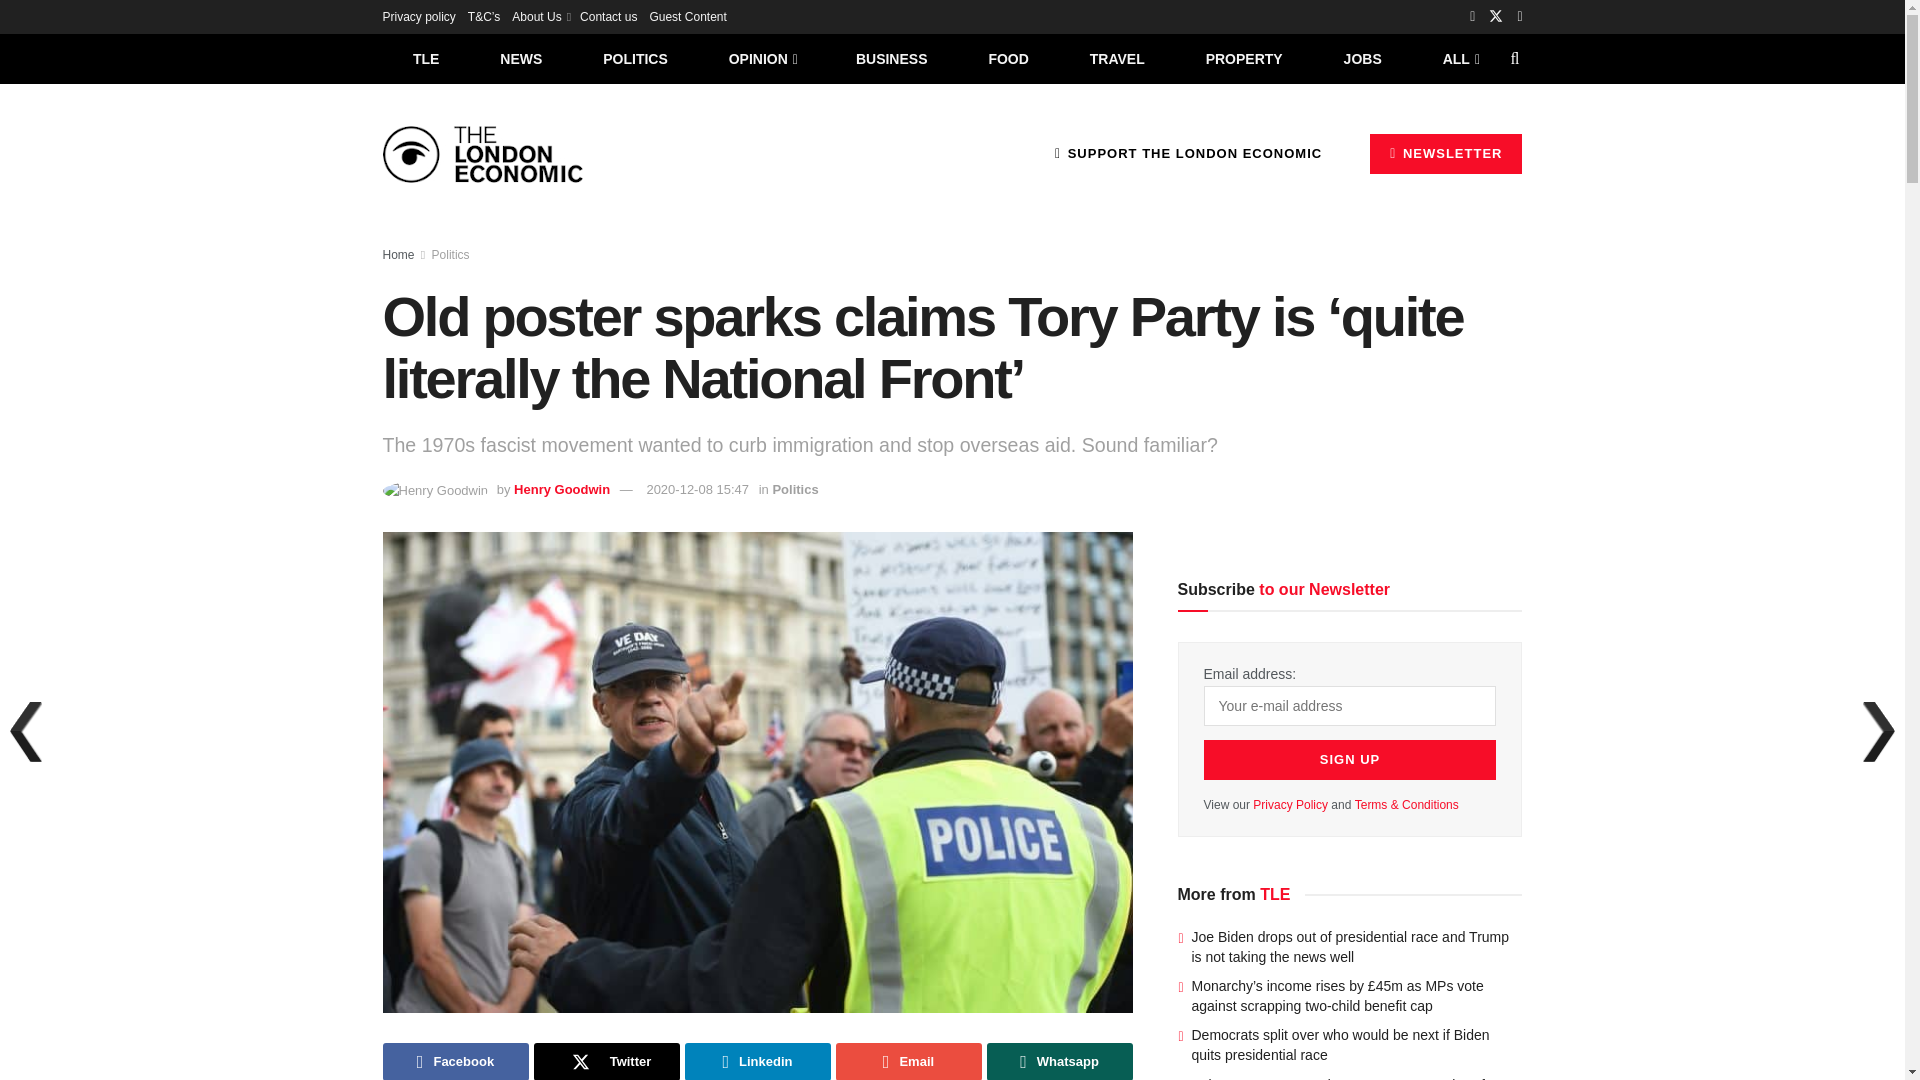 This screenshot has width=1920, height=1080. I want to click on ALL, so click(1459, 58).